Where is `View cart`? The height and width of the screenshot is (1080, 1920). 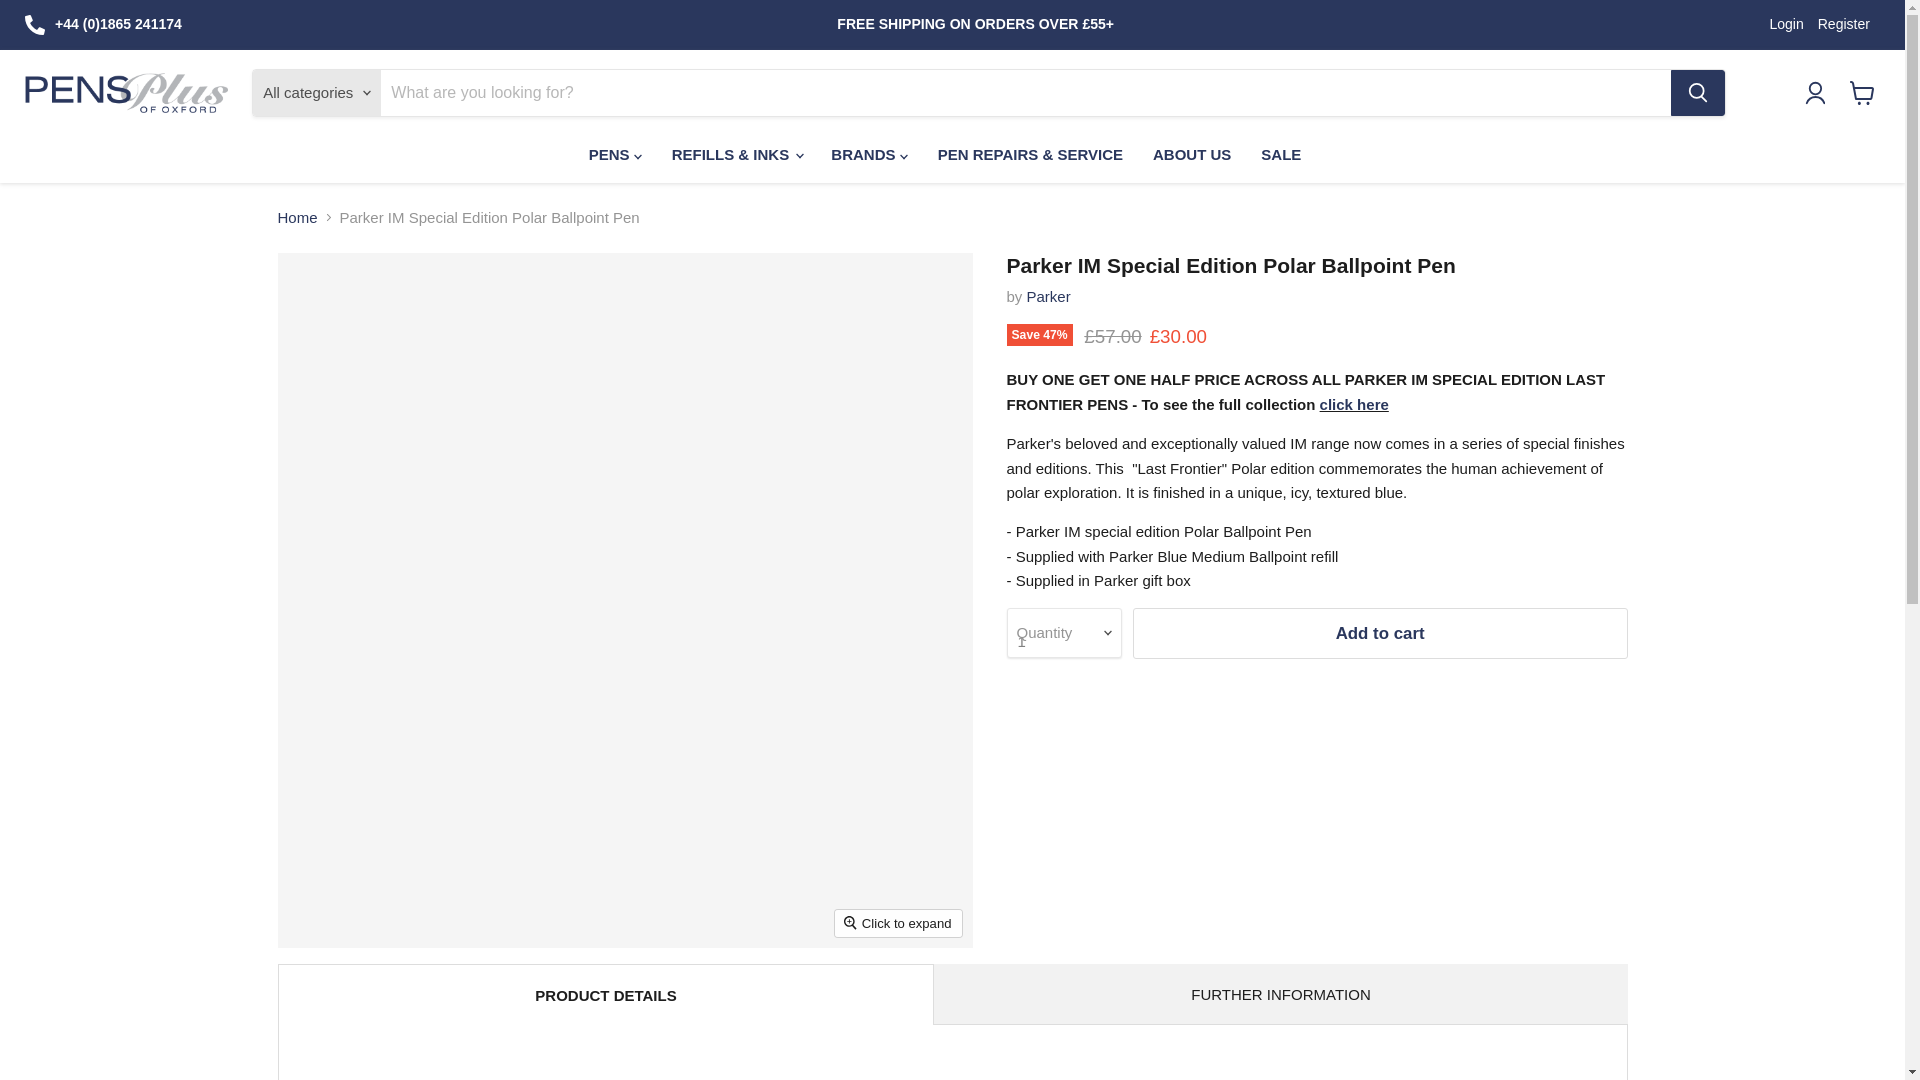
View cart is located at coordinates (1862, 92).